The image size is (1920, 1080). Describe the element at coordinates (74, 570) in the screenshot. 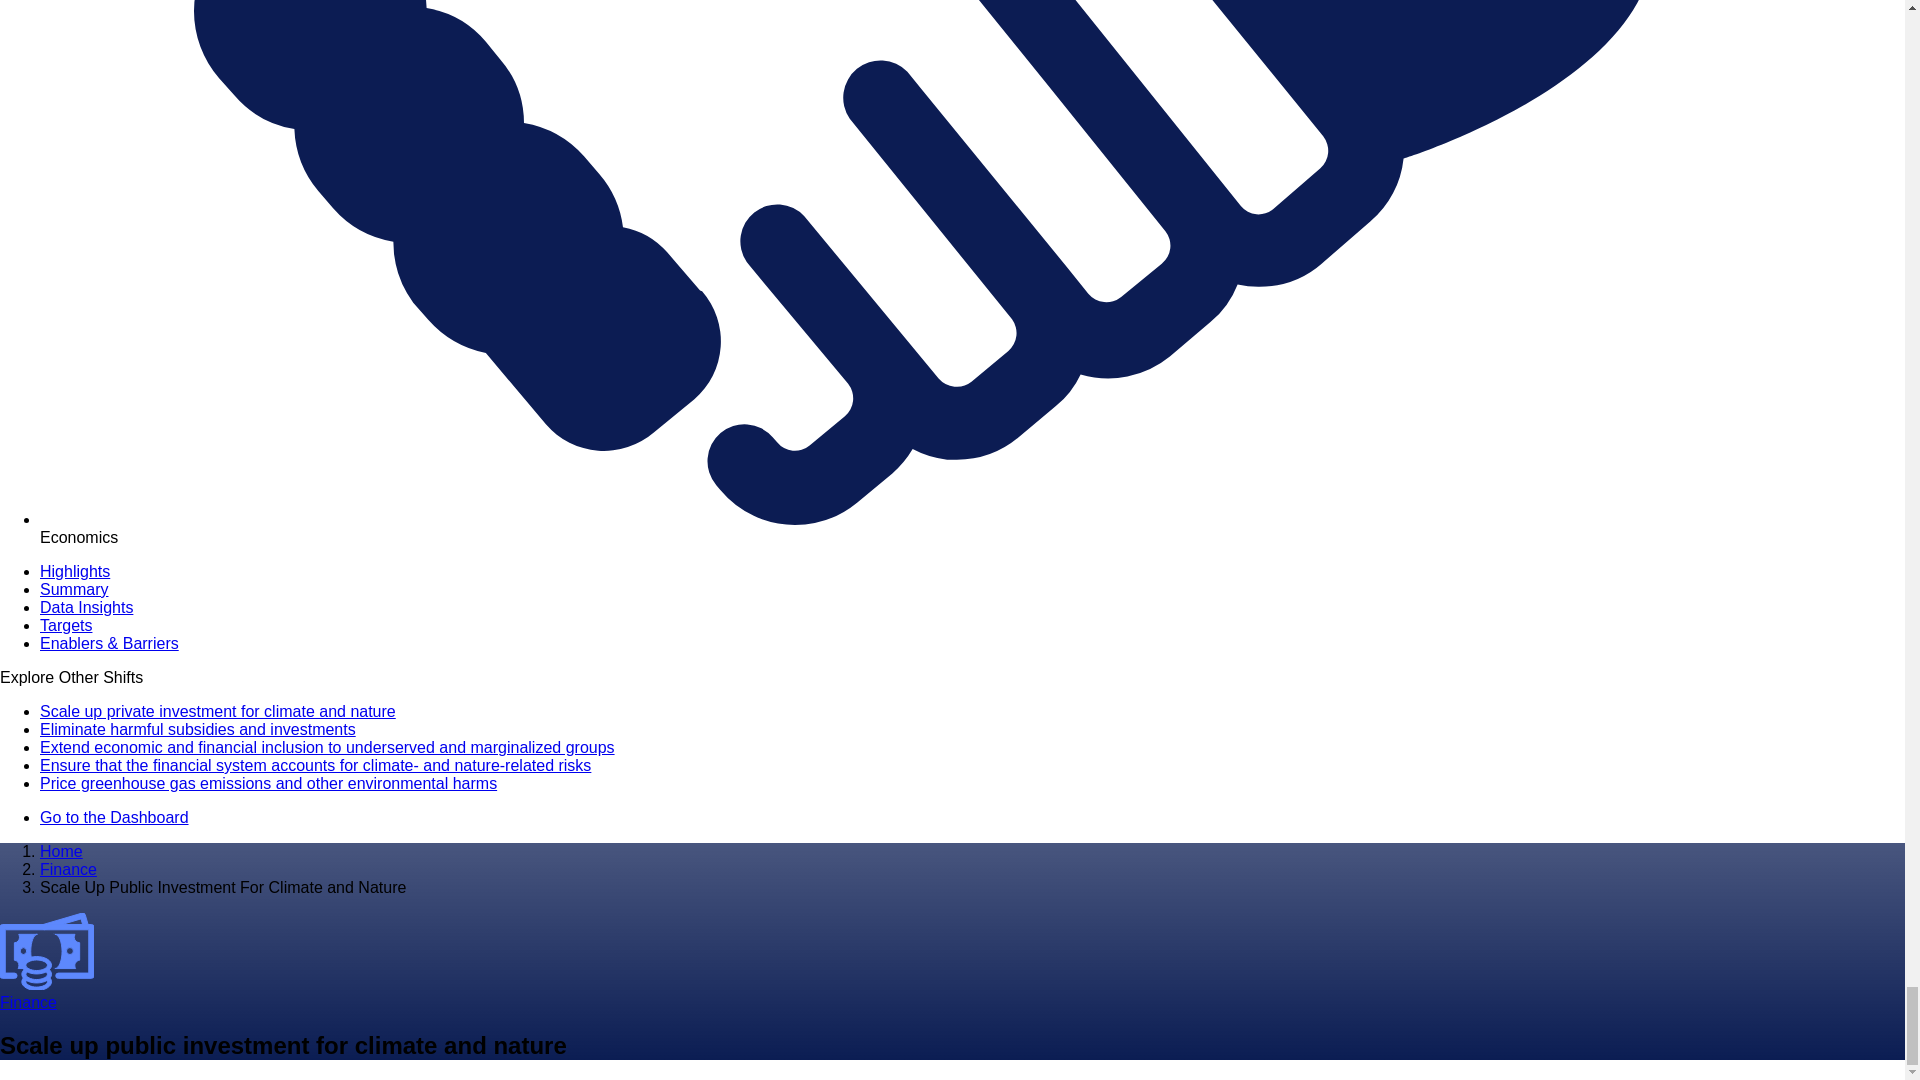

I see `Highlights` at that location.